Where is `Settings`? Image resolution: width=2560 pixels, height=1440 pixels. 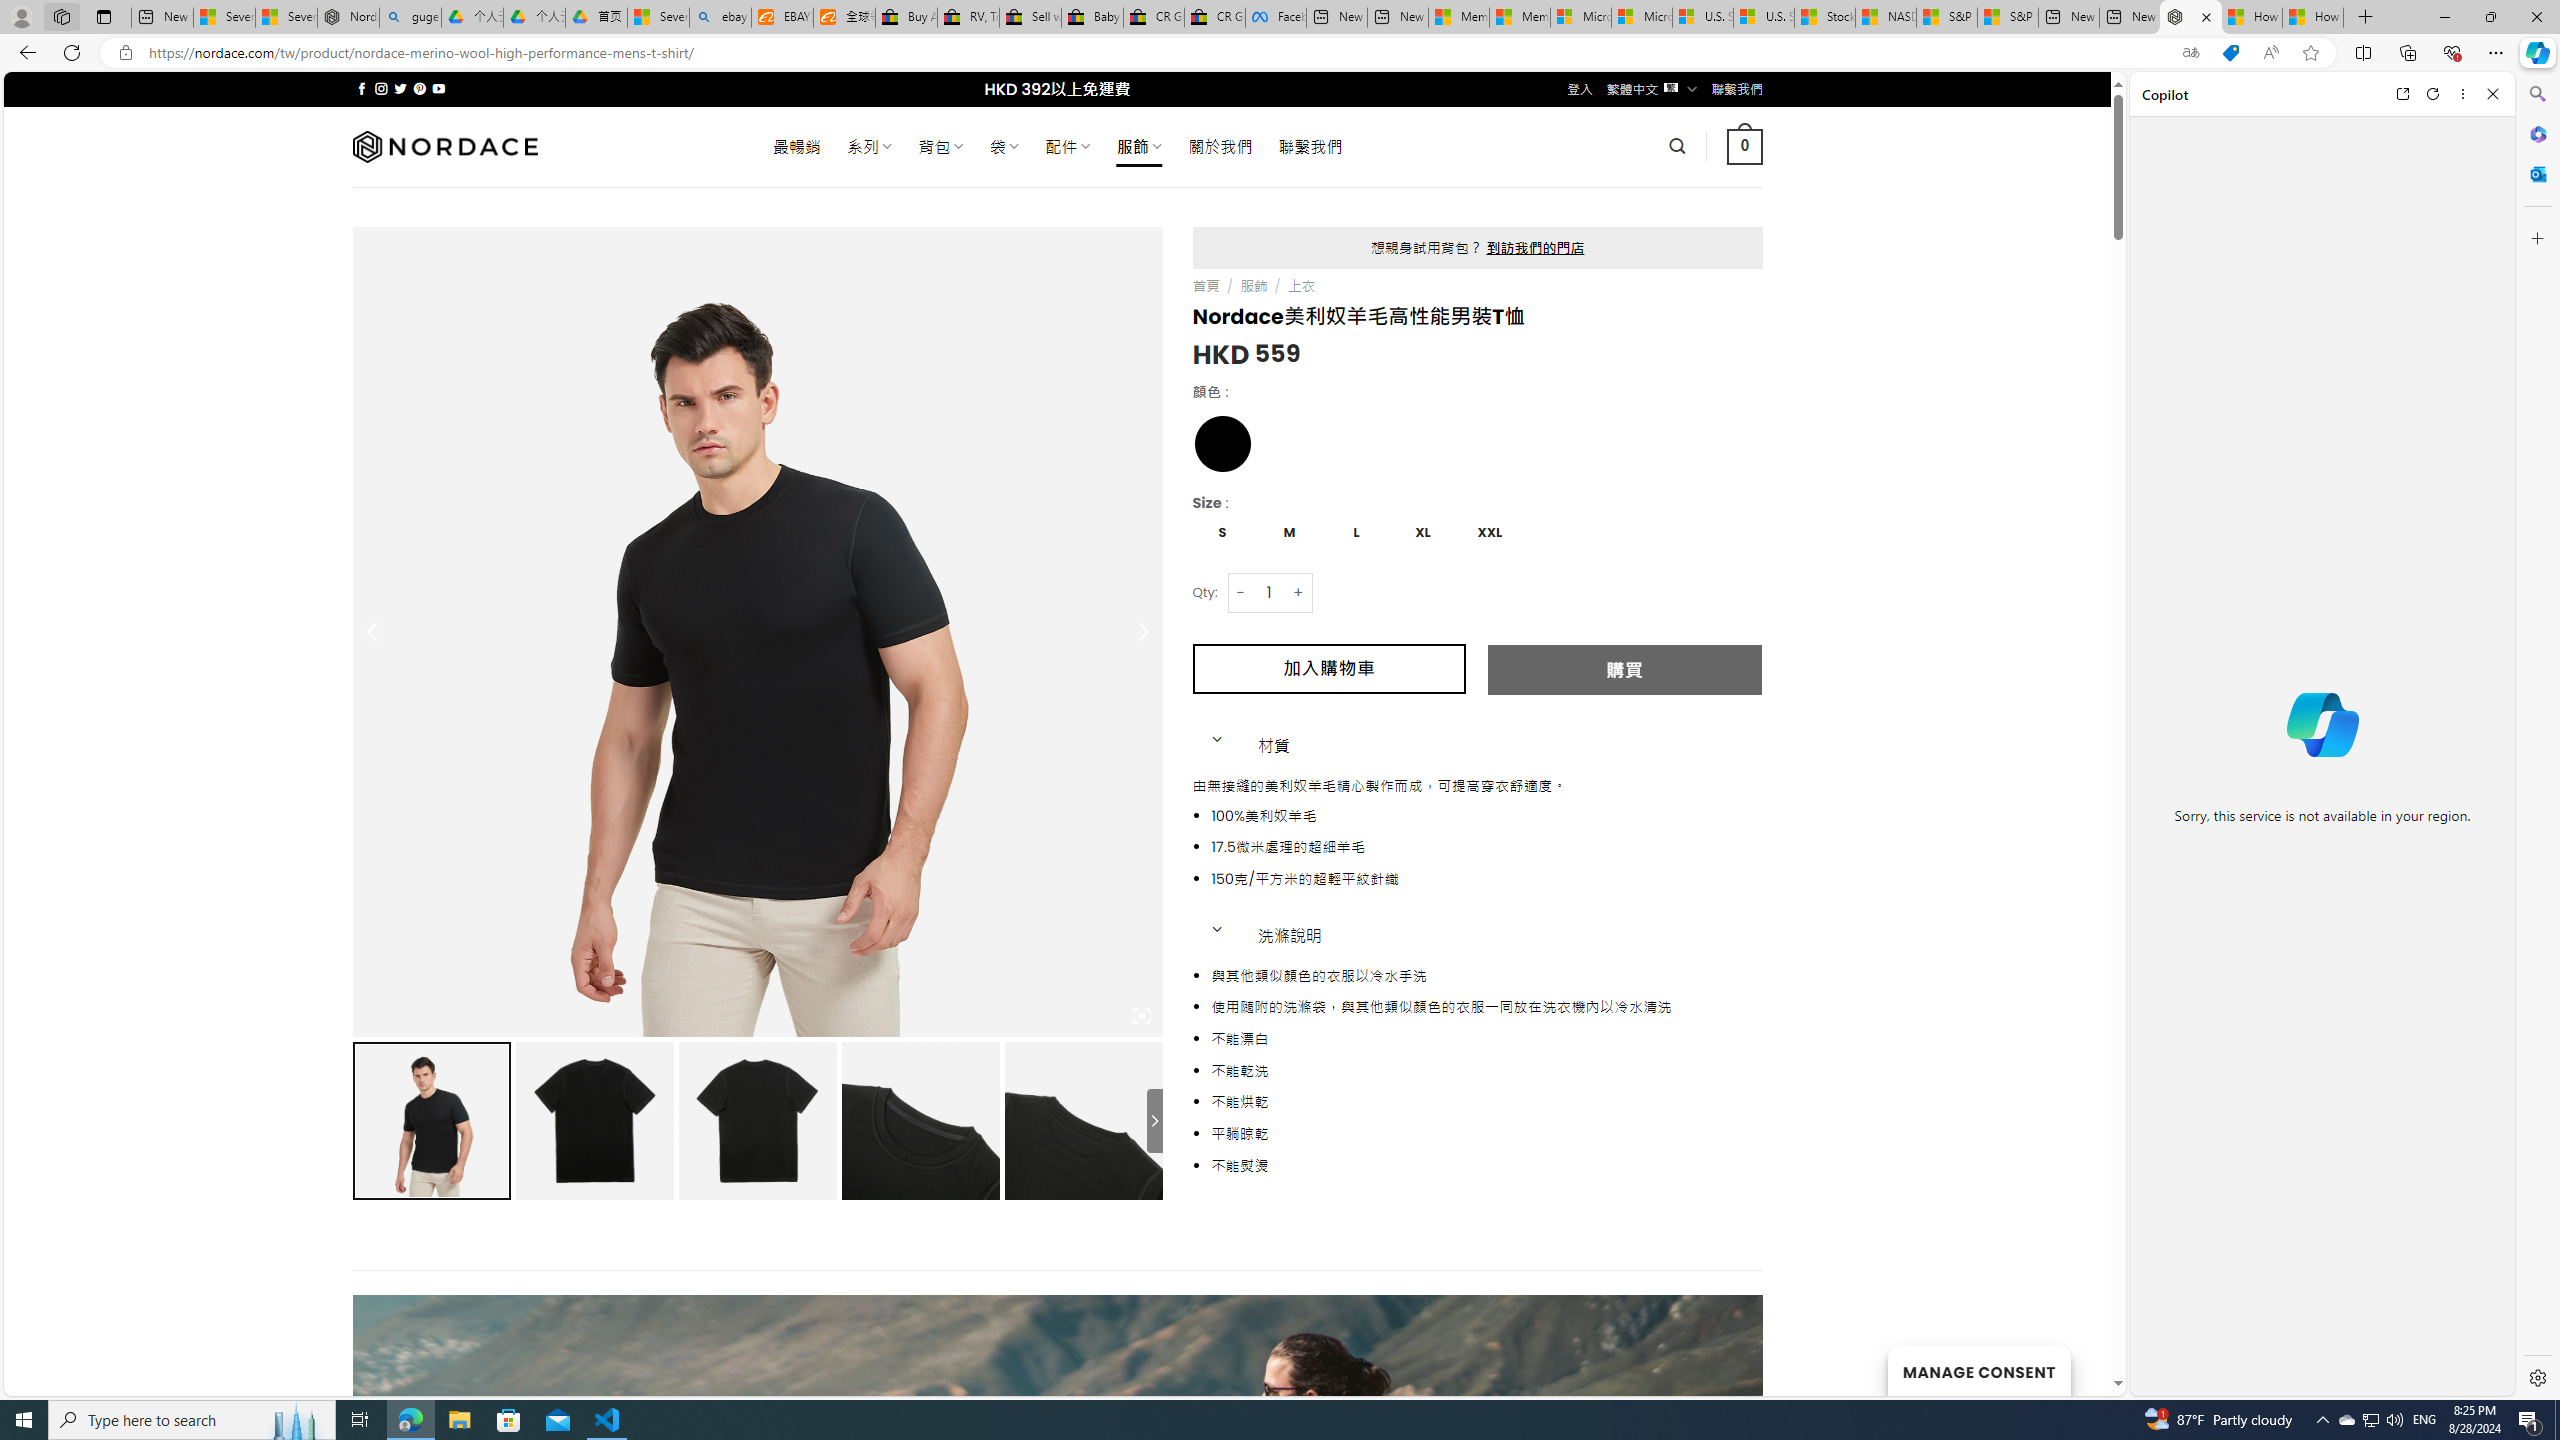
Settings is located at coordinates (2536, 1377).